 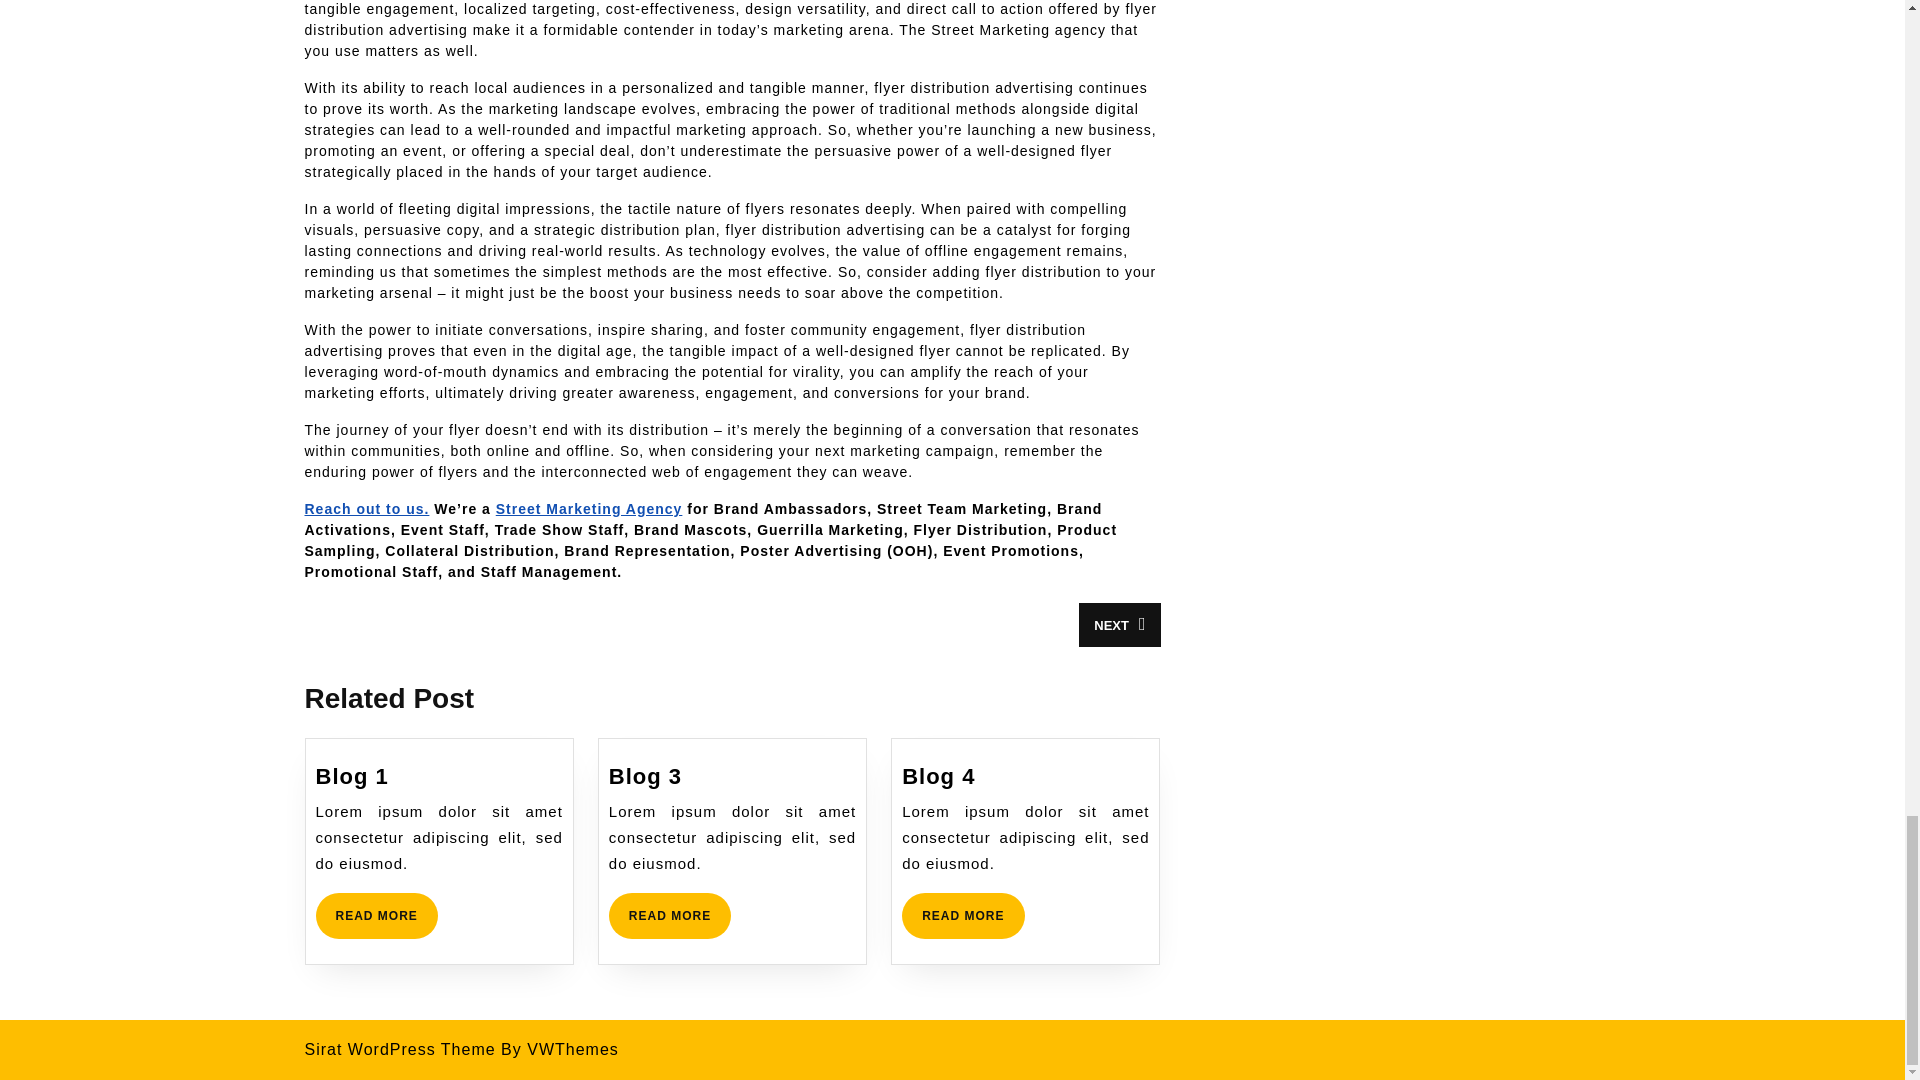 What do you see at coordinates (376, 916) in the screenshot?
I see `Reach out to us.` at bounding box center [376, 916].